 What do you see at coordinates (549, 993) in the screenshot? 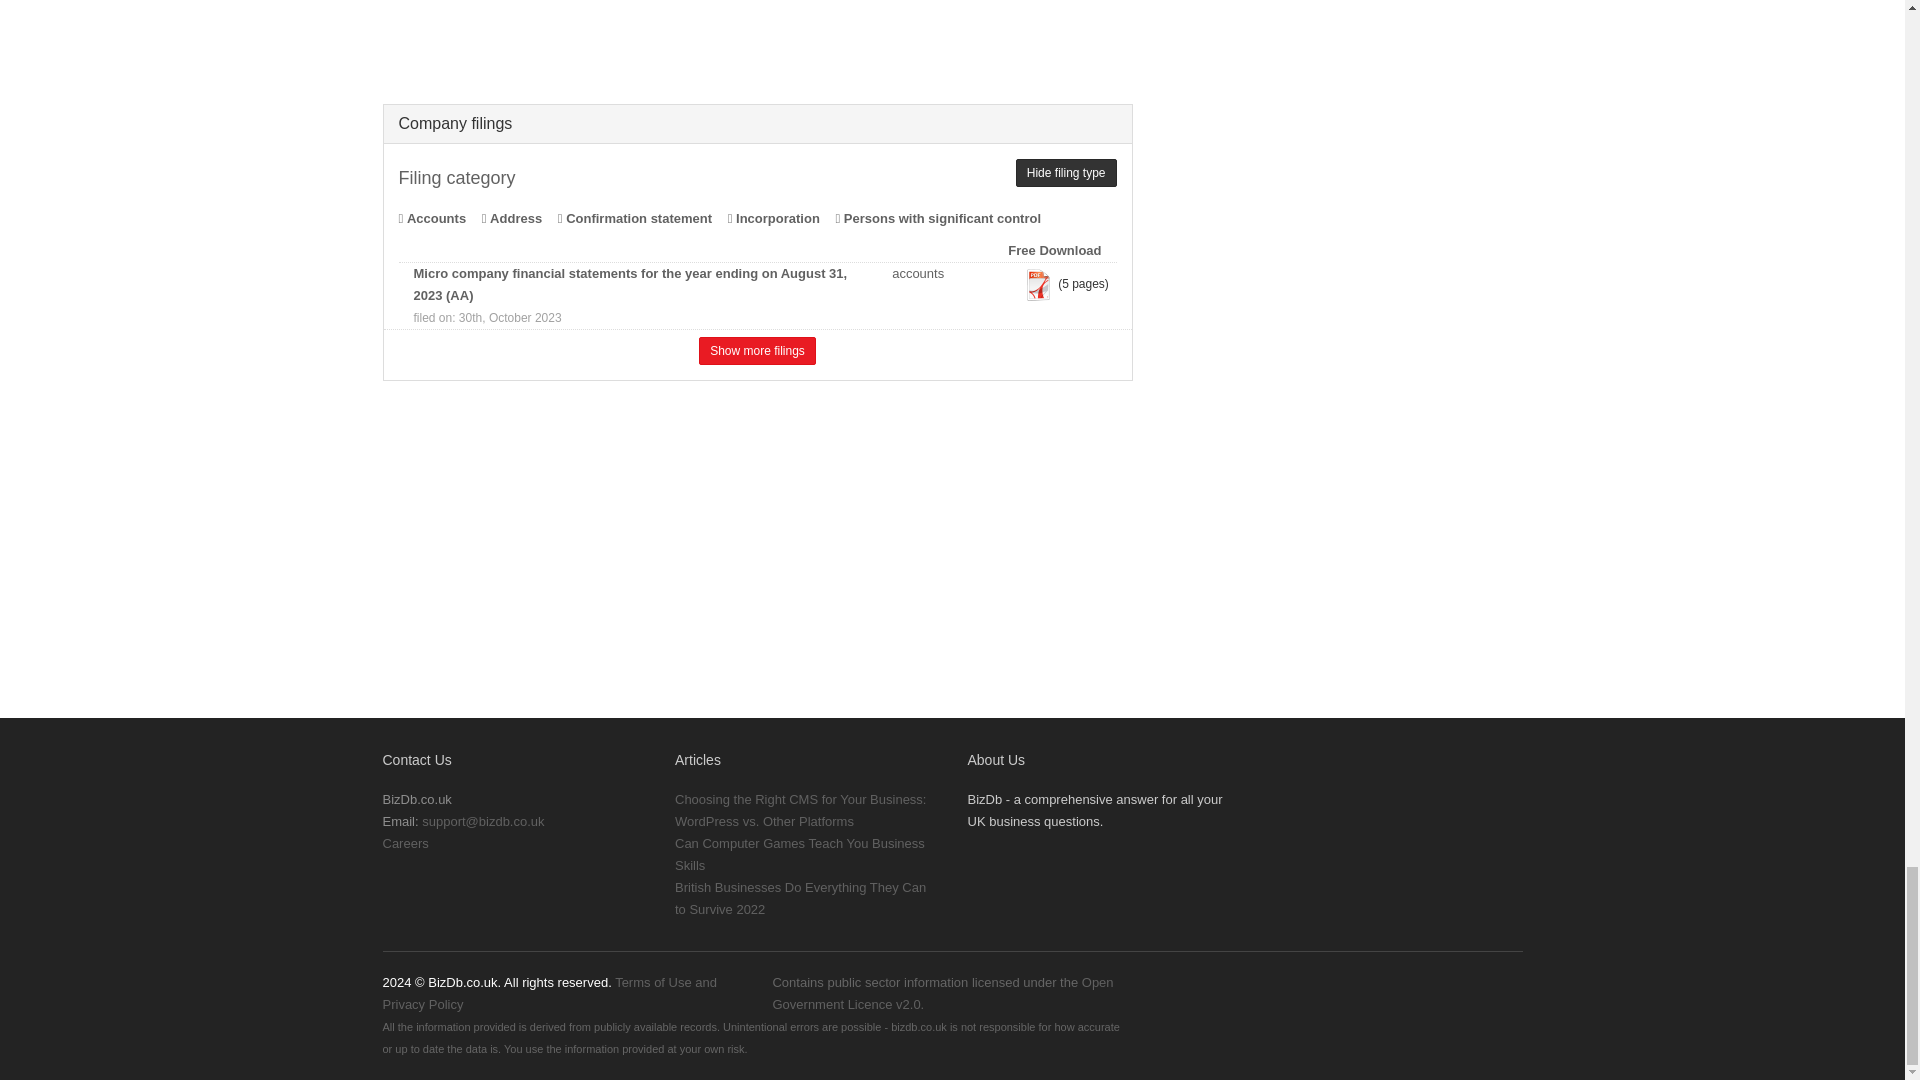
I see `Terms of Use and Privacy Policy` at bounding box center [549, 993].